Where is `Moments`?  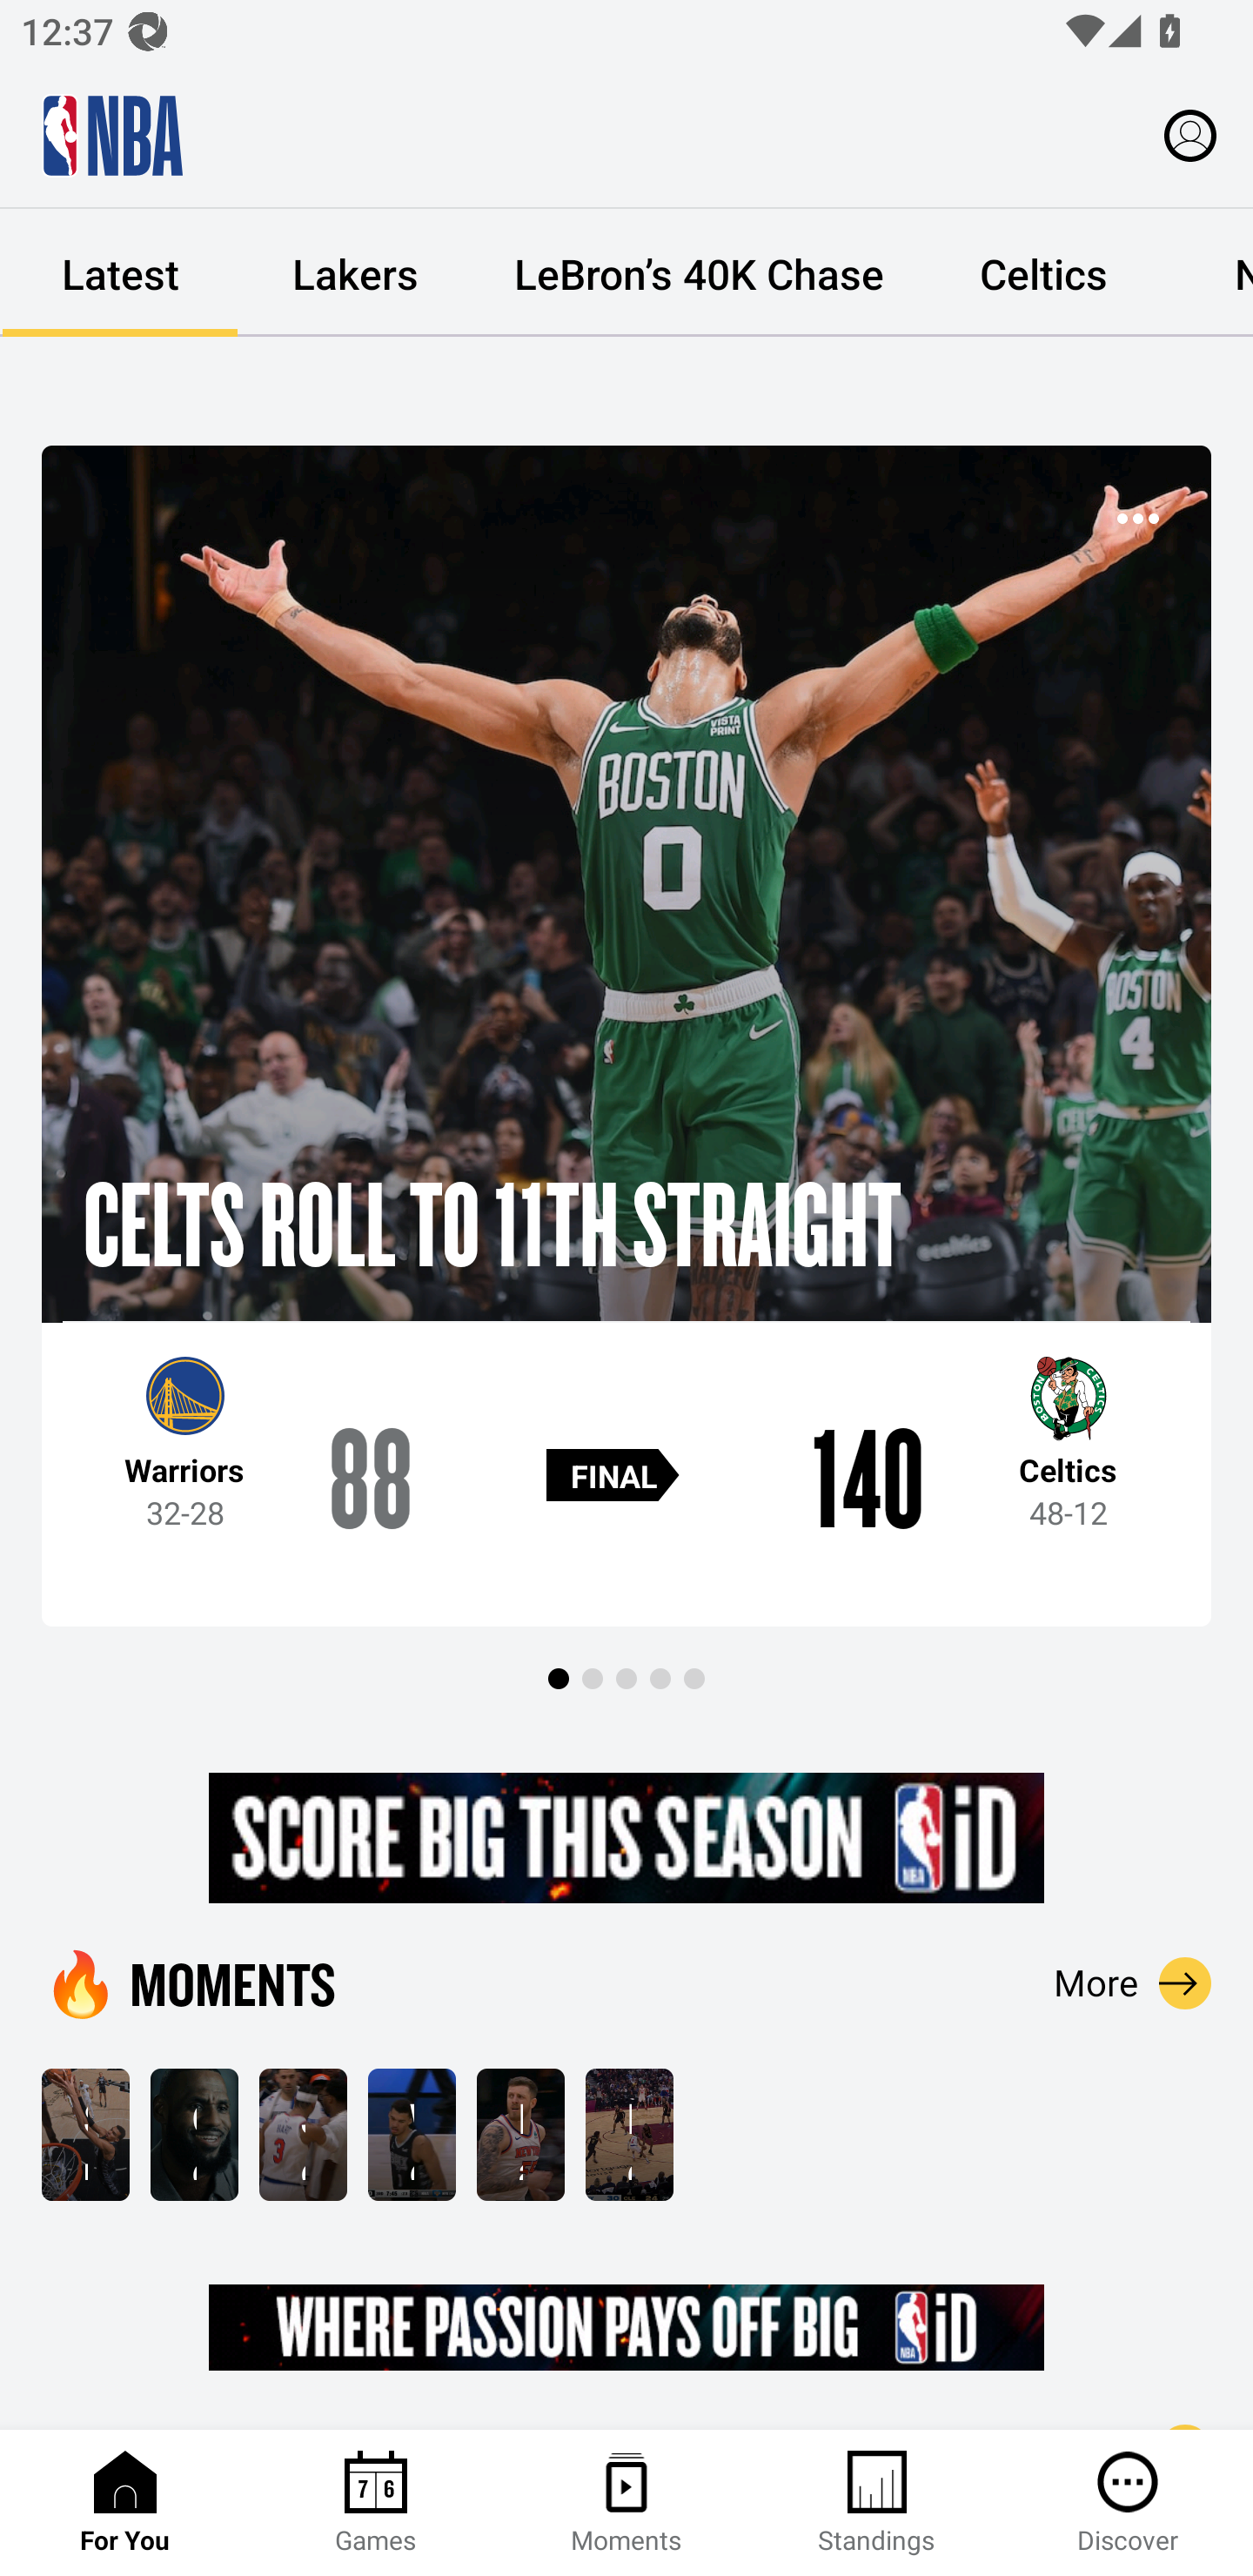
Moments is located at coordinates (626, 2503).